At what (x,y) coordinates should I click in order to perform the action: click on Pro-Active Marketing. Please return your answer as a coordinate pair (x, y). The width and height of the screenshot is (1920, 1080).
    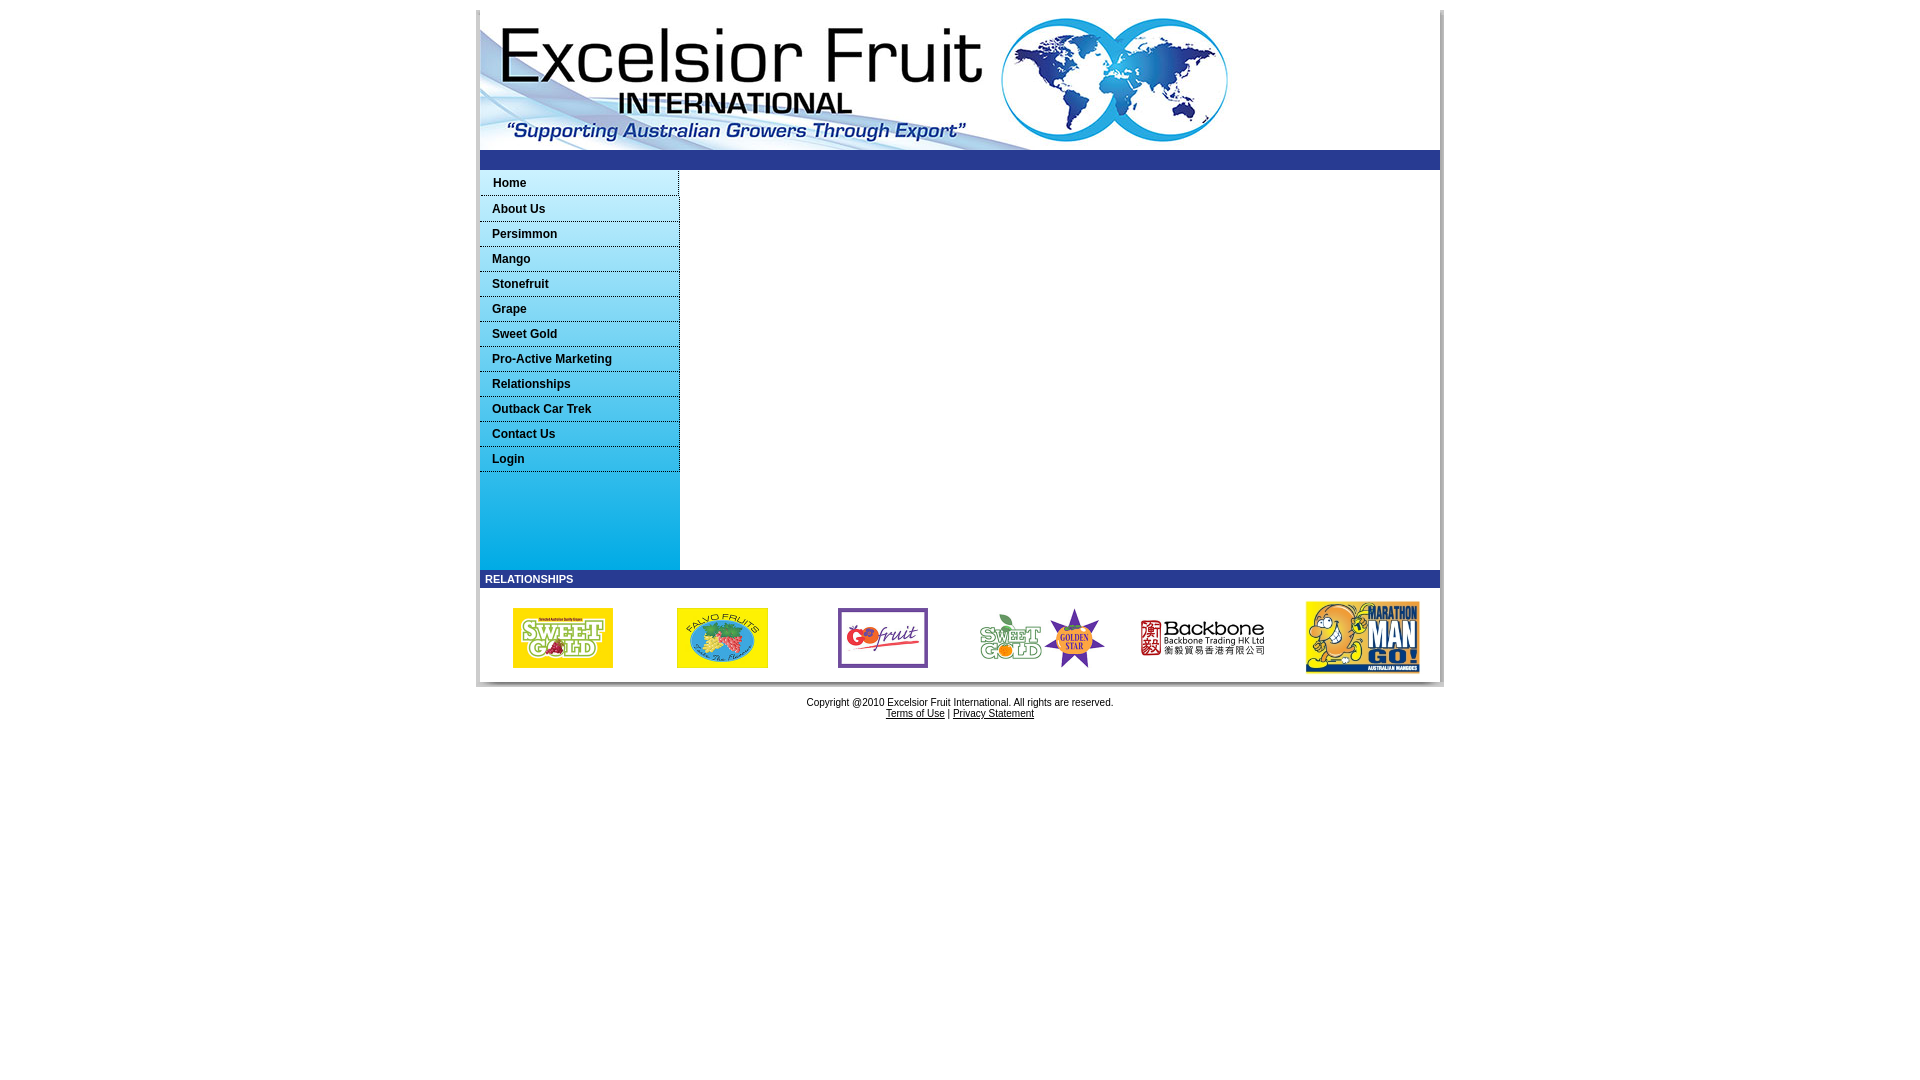
    Looking at the image, I should click on (580, 360).